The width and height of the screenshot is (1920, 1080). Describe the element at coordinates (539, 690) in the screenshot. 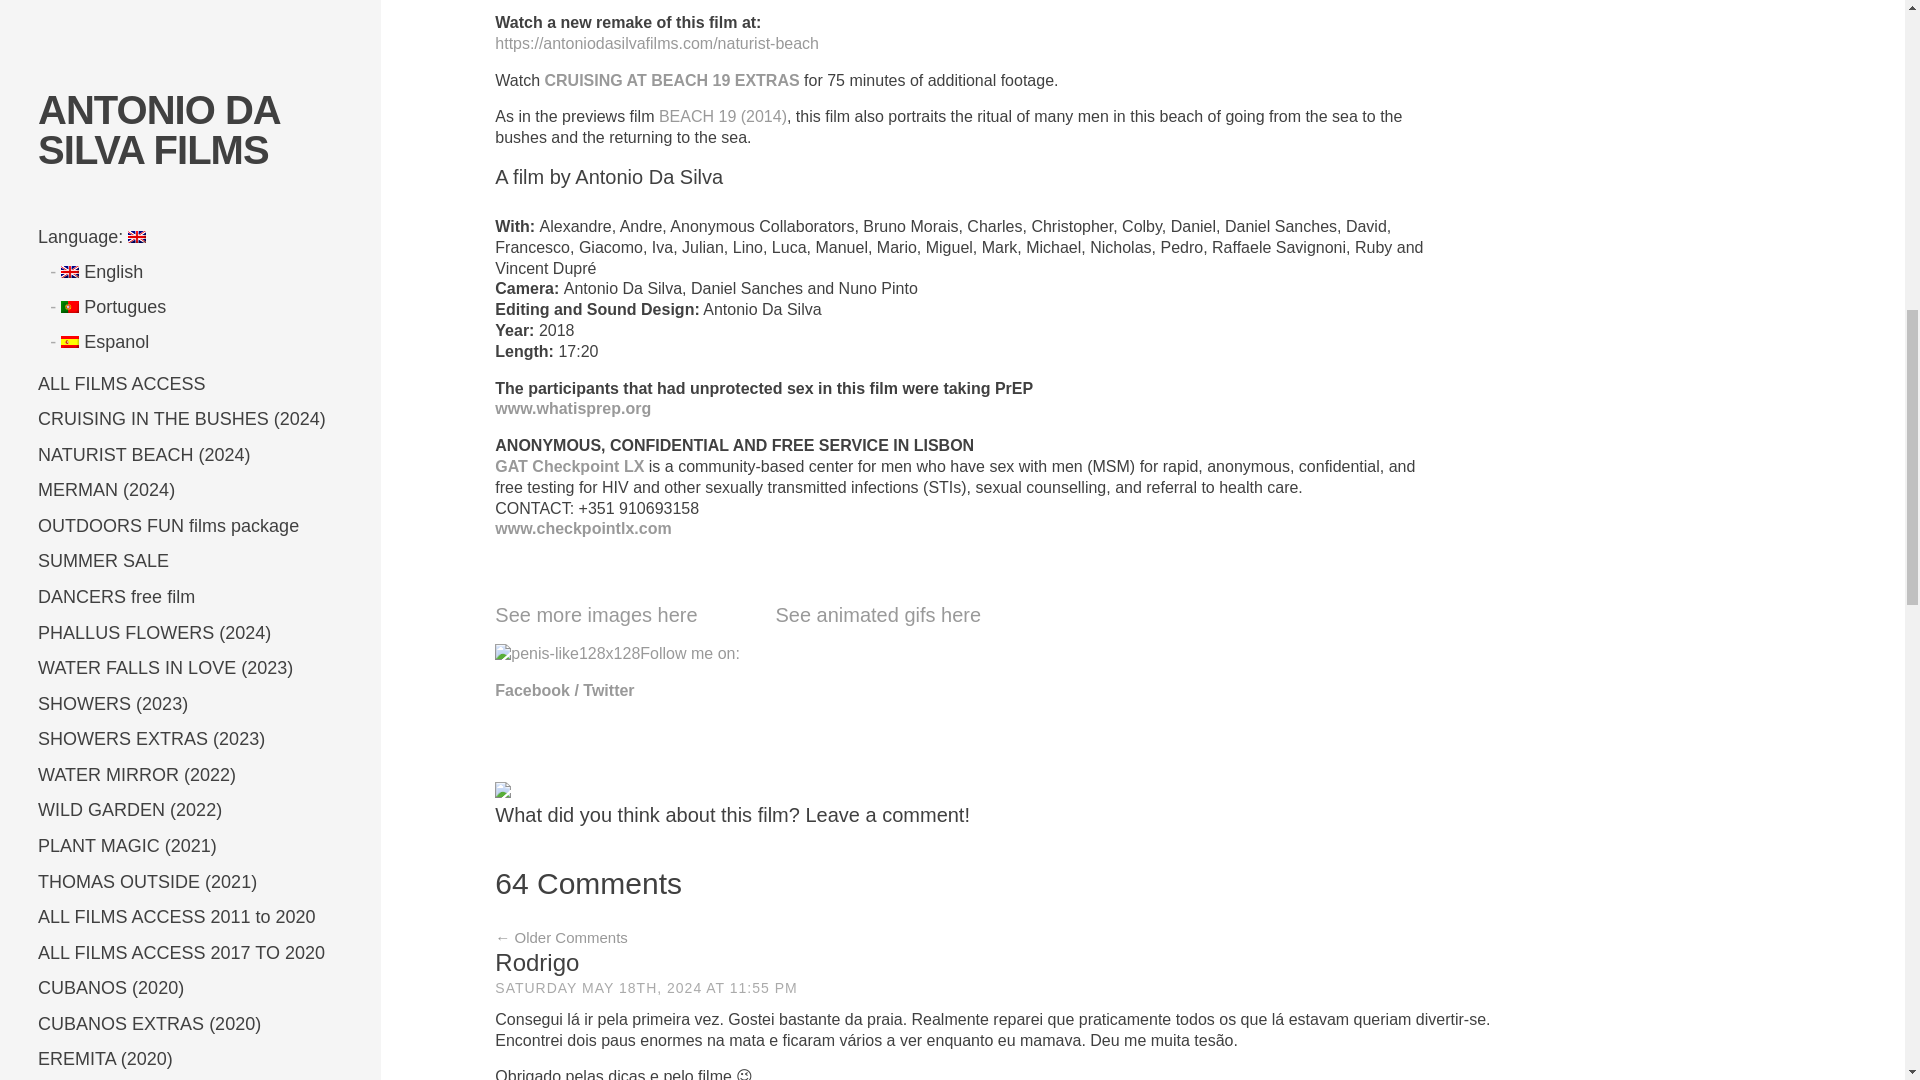

I see `Follow me on Facebook!` at that location.